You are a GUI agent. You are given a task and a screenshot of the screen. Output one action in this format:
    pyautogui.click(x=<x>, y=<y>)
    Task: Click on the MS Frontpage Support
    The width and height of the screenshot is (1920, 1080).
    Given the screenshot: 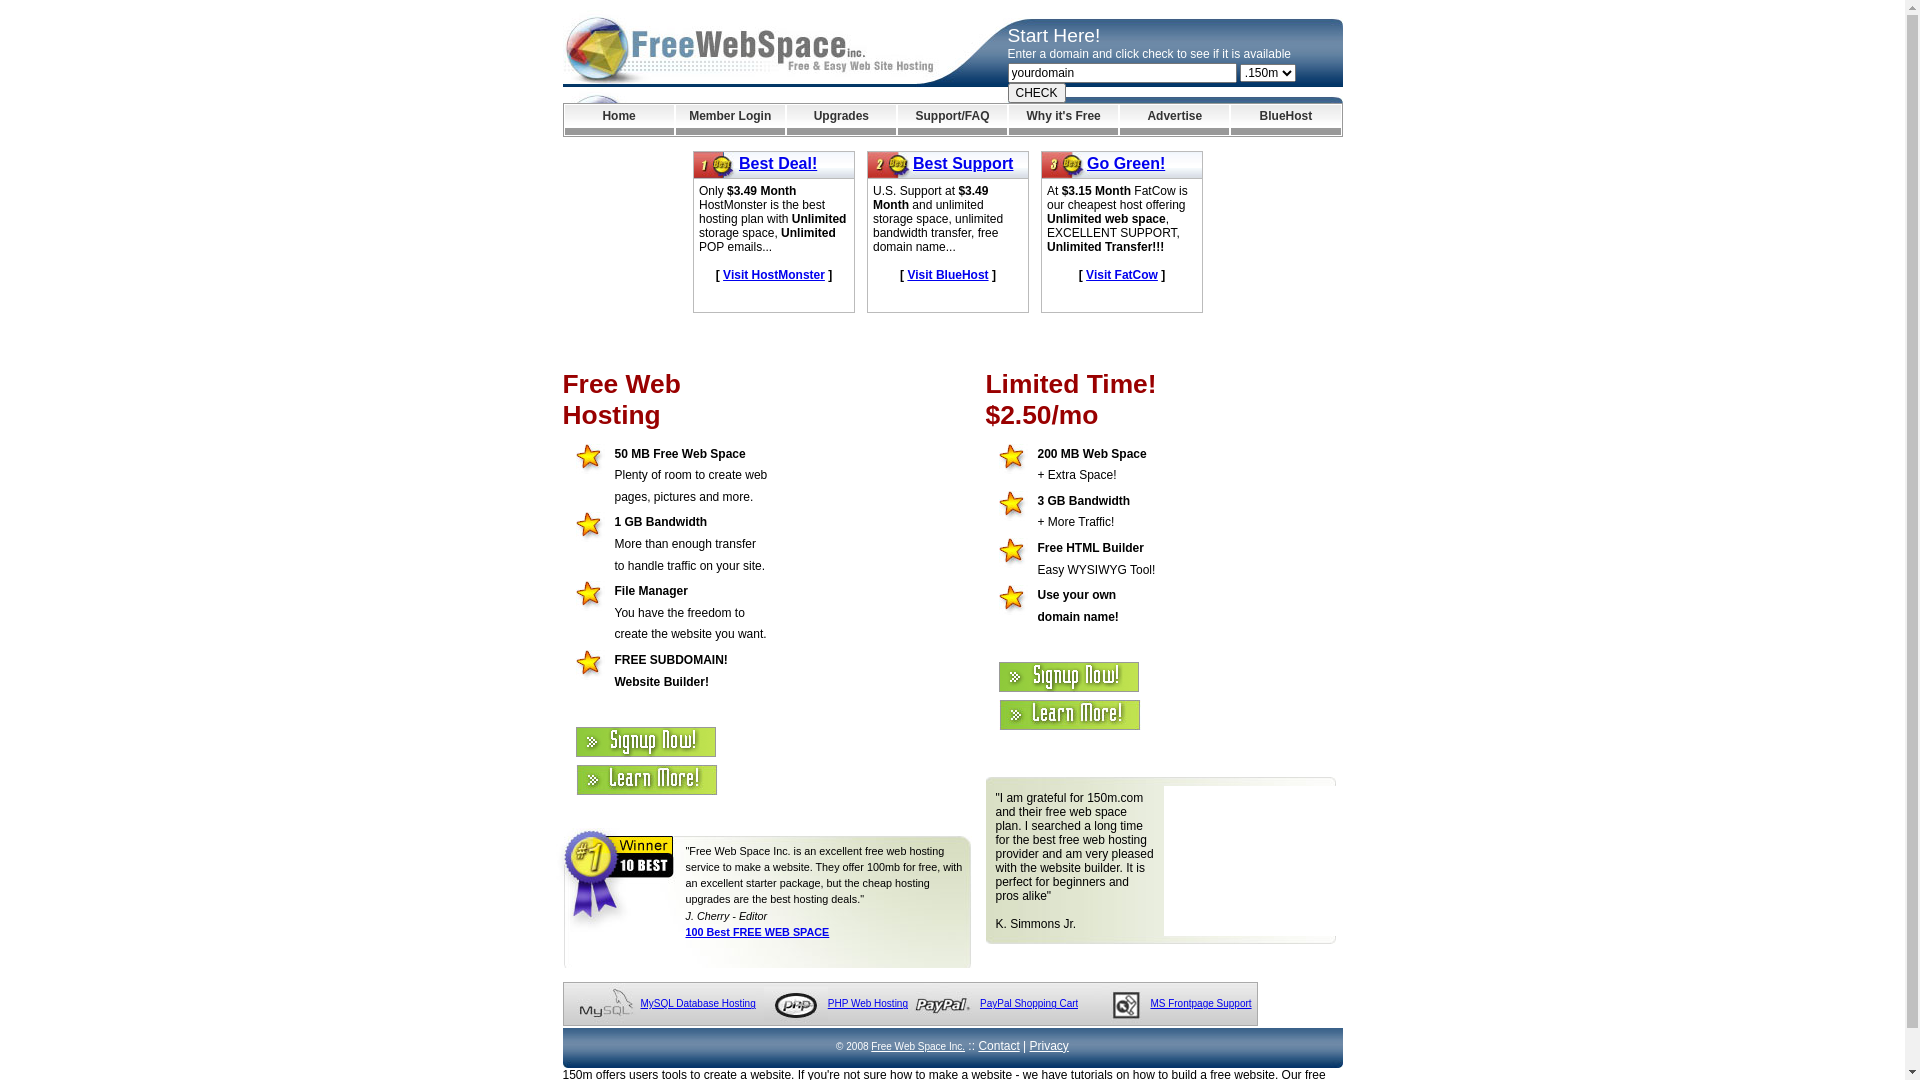 What is the action you would take?
    pyautogui.click(x=1200, y=1004)
    